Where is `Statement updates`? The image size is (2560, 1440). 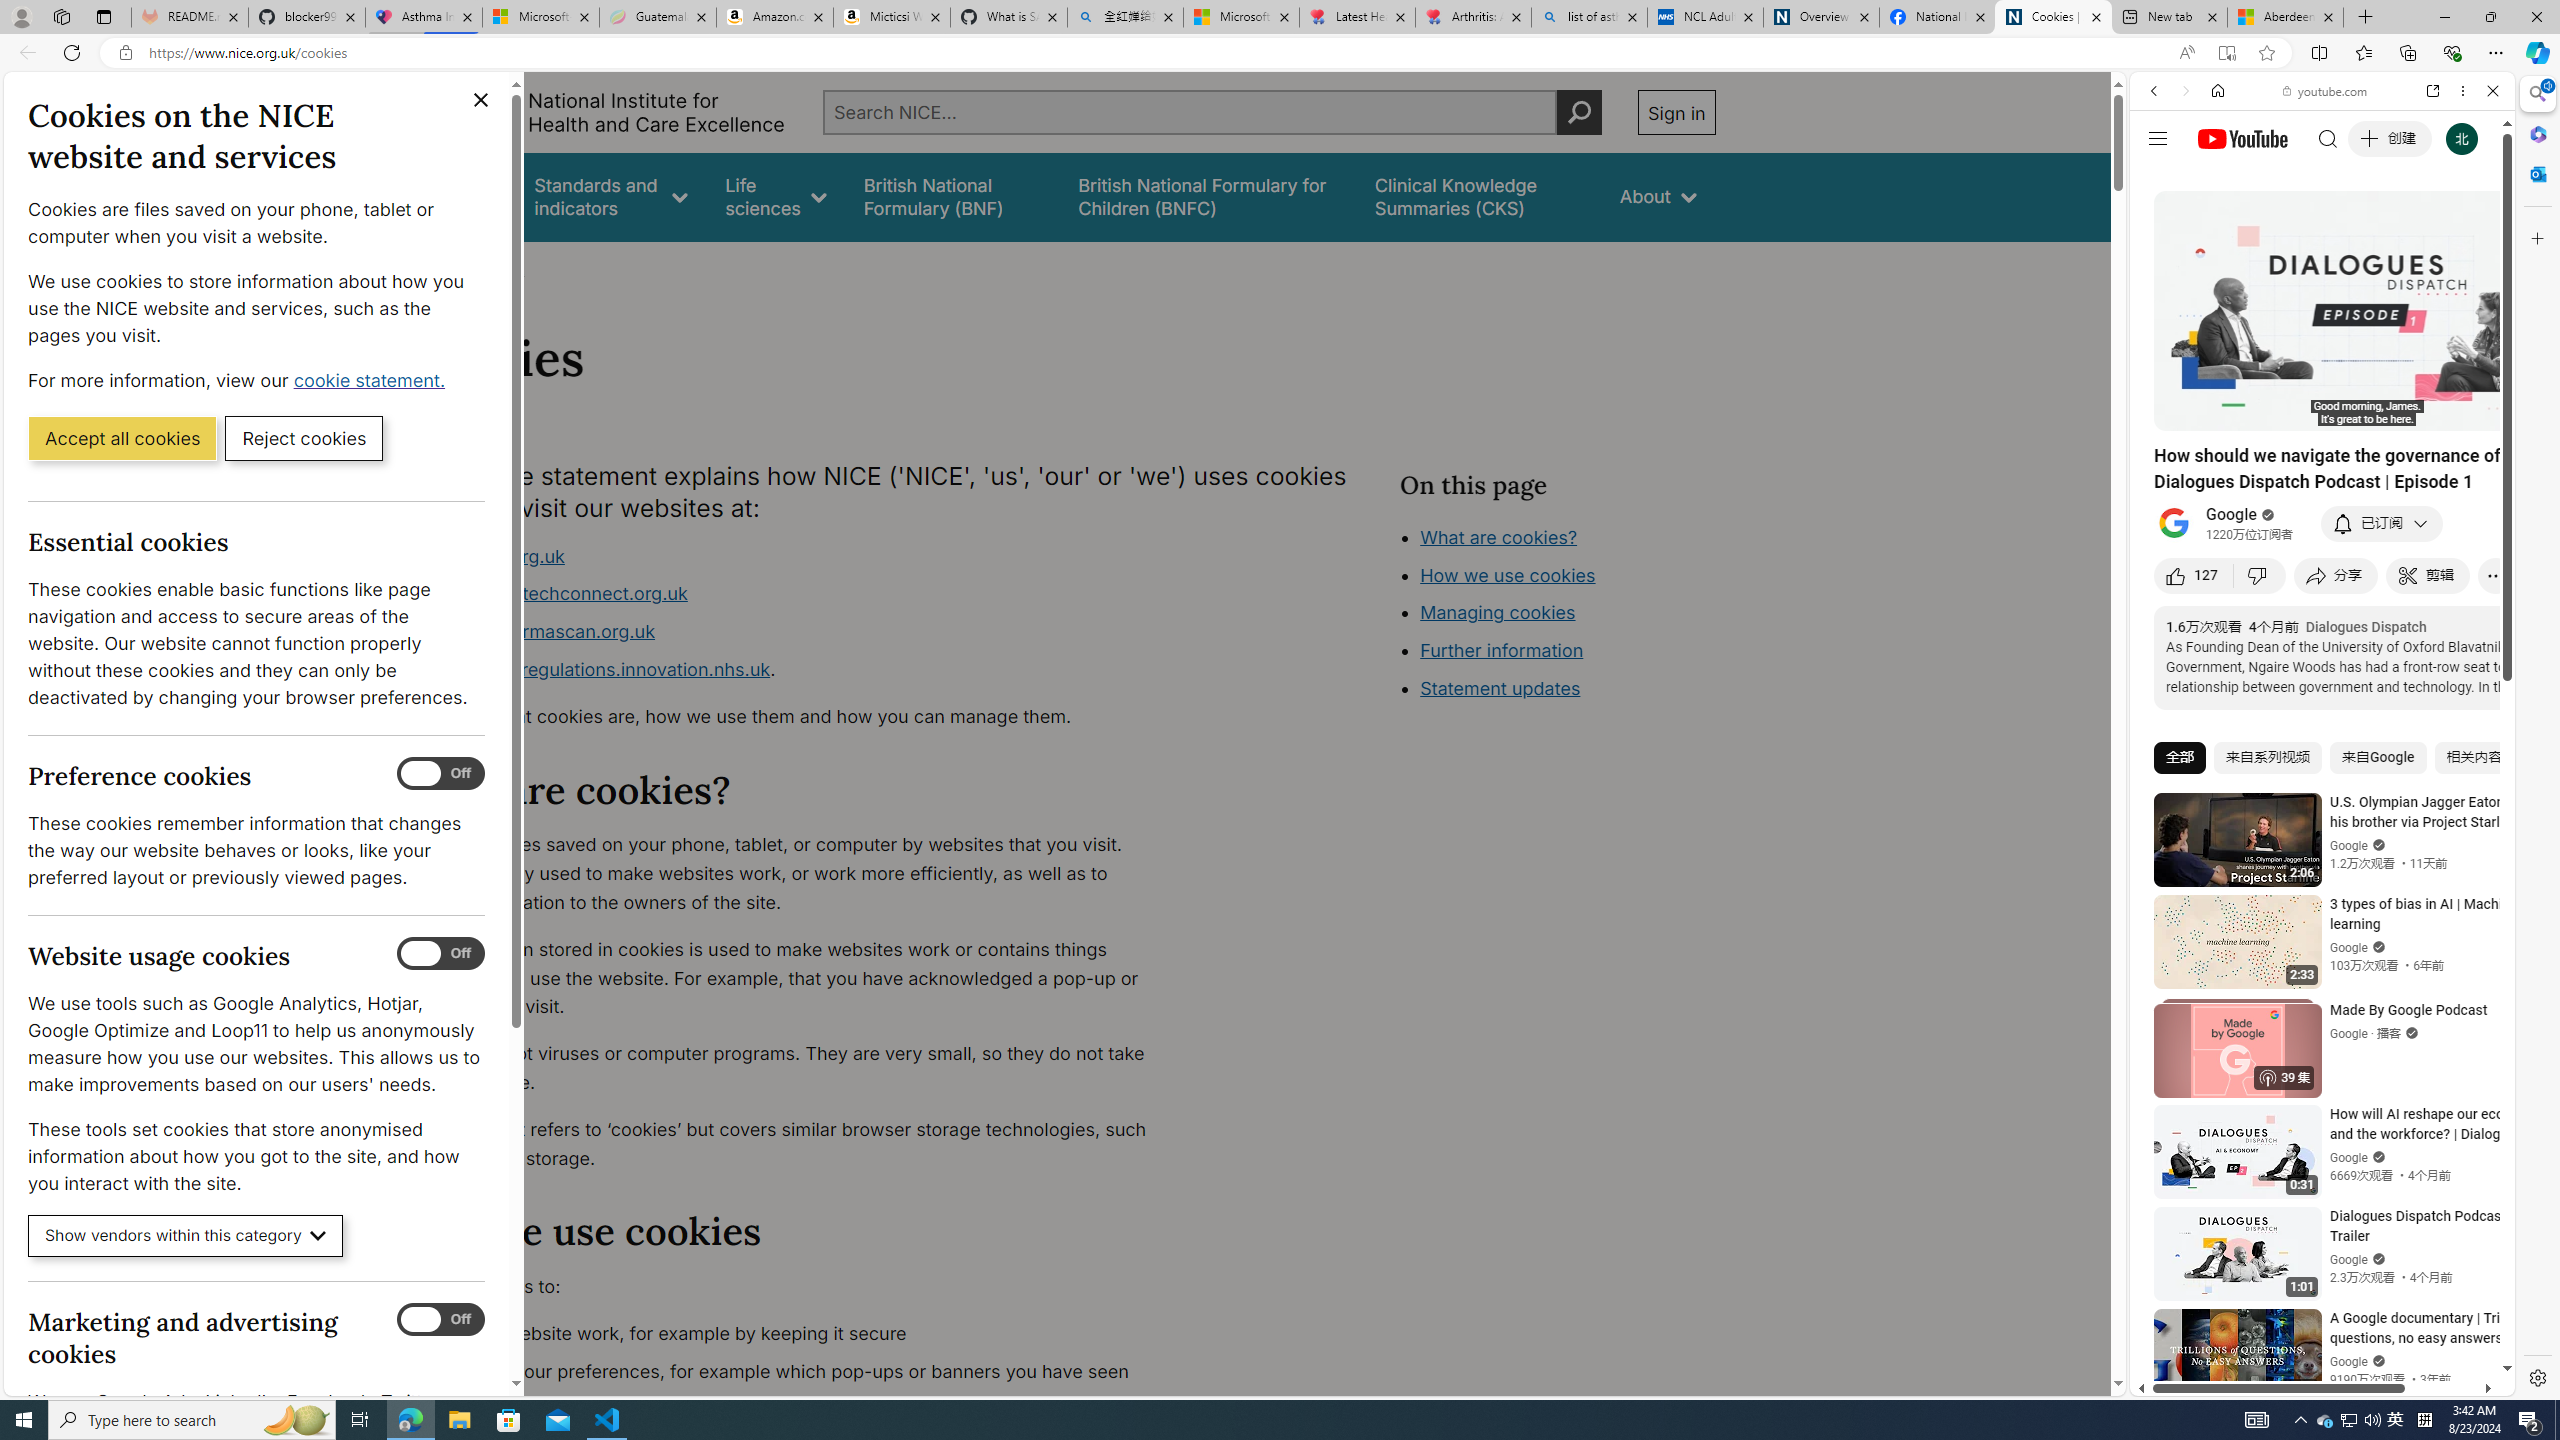 Statement updates is located at coordinates (1501, 688).